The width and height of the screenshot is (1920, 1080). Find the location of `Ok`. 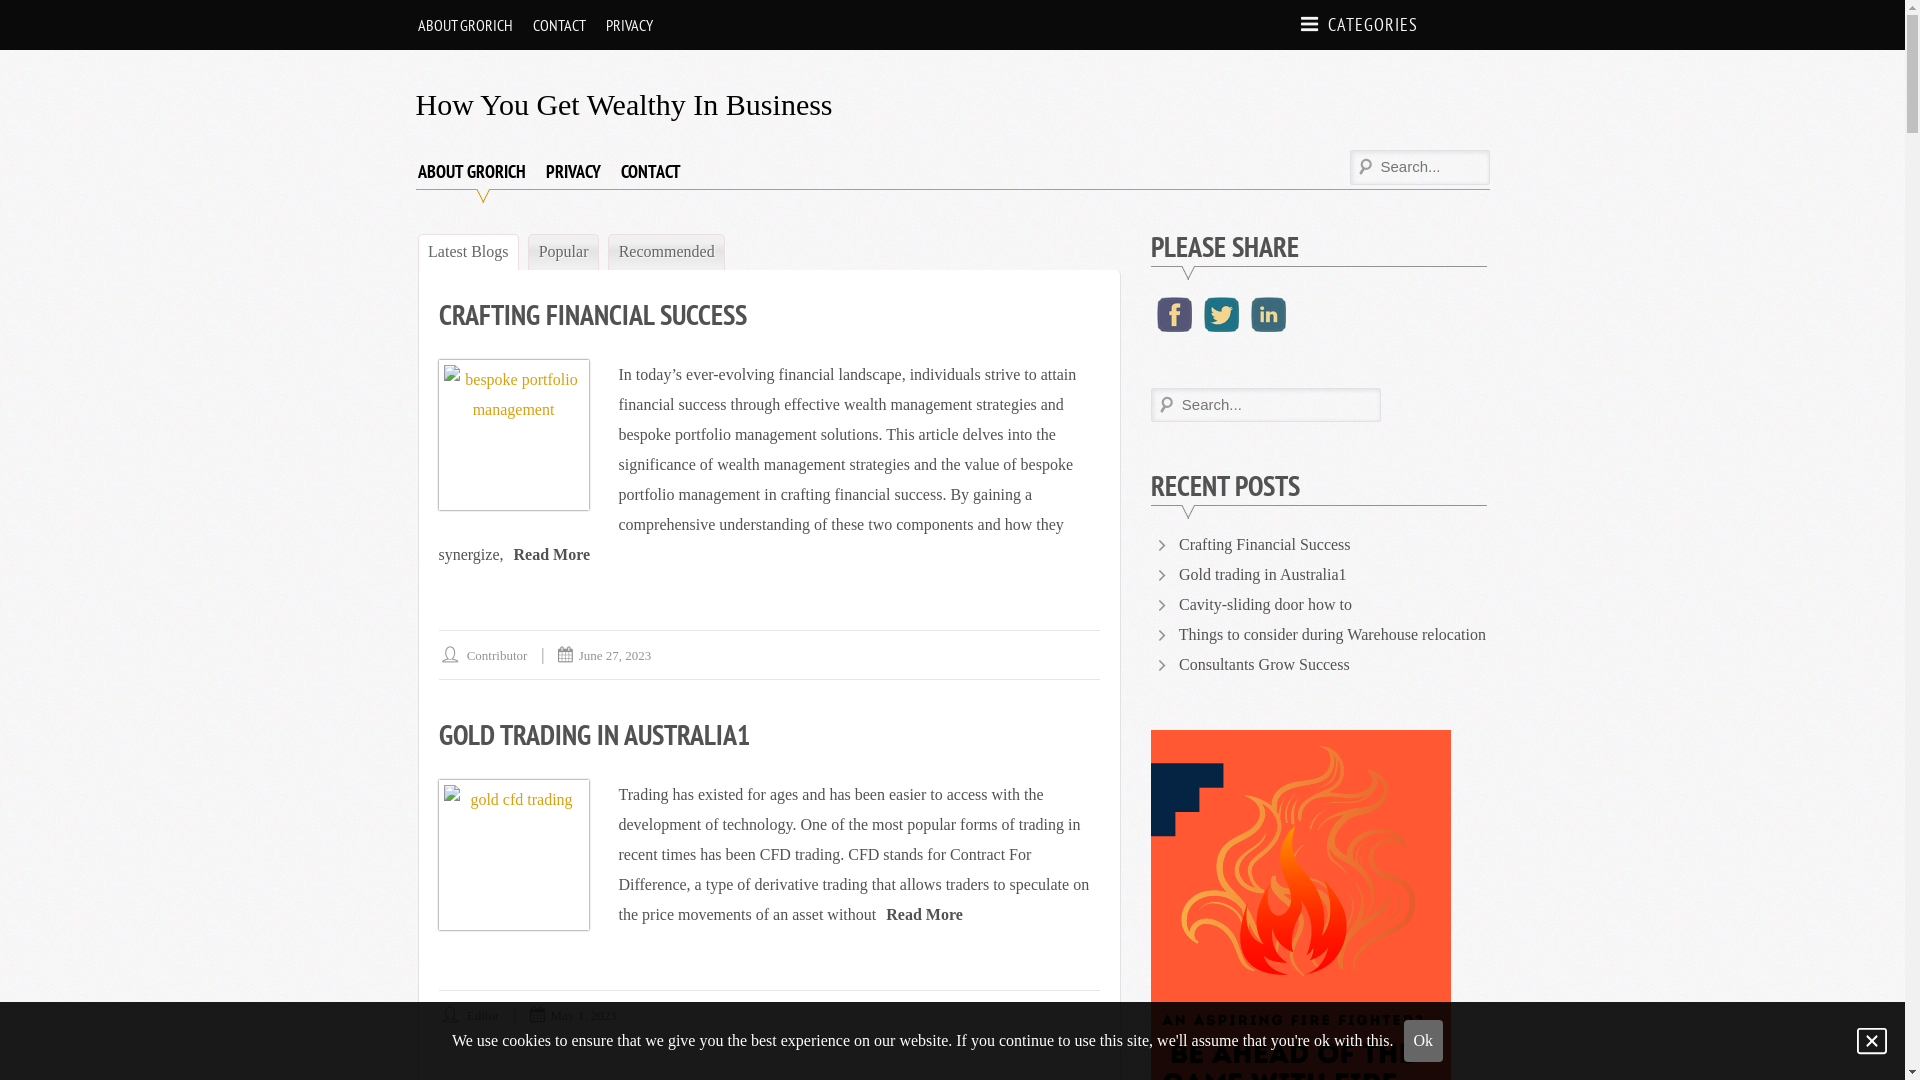

Ok is located at coordinates (1424, 1041).